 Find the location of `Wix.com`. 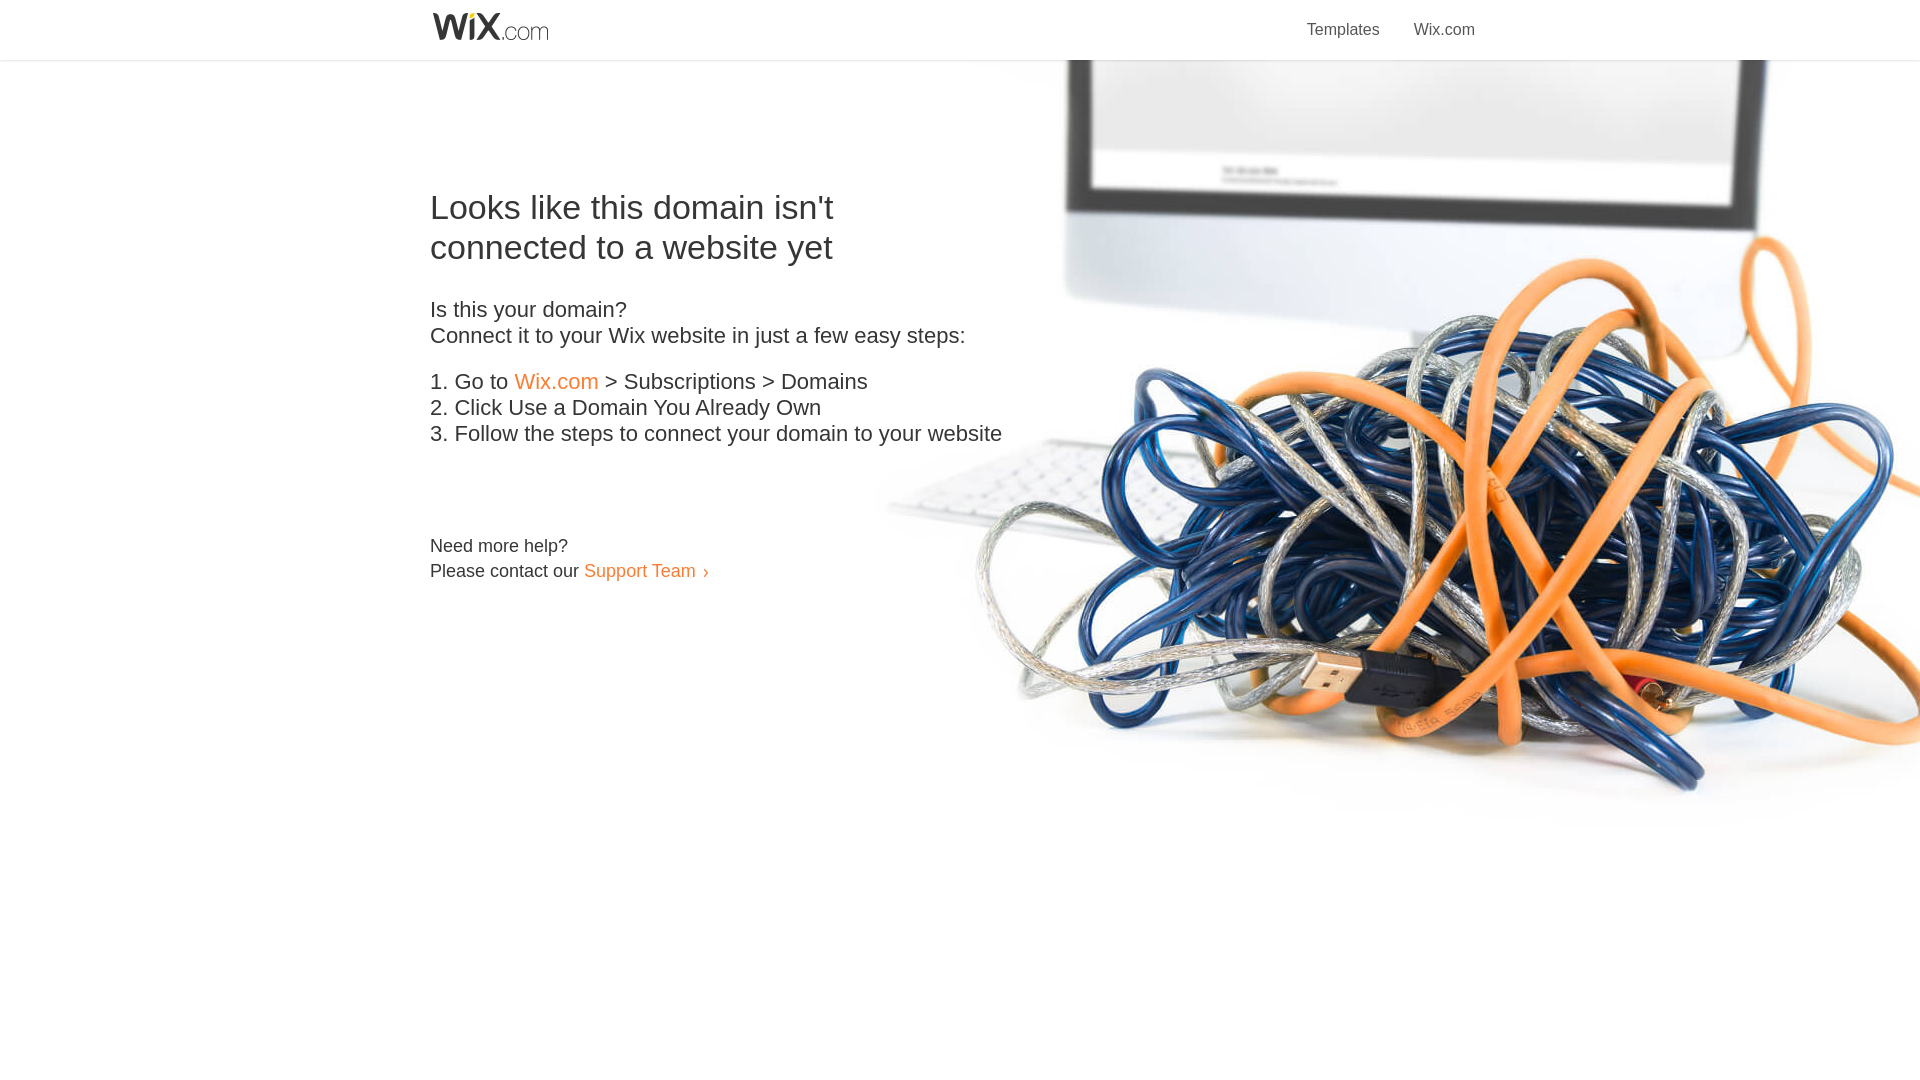

Wix.com is located at coordinates (556, 382).